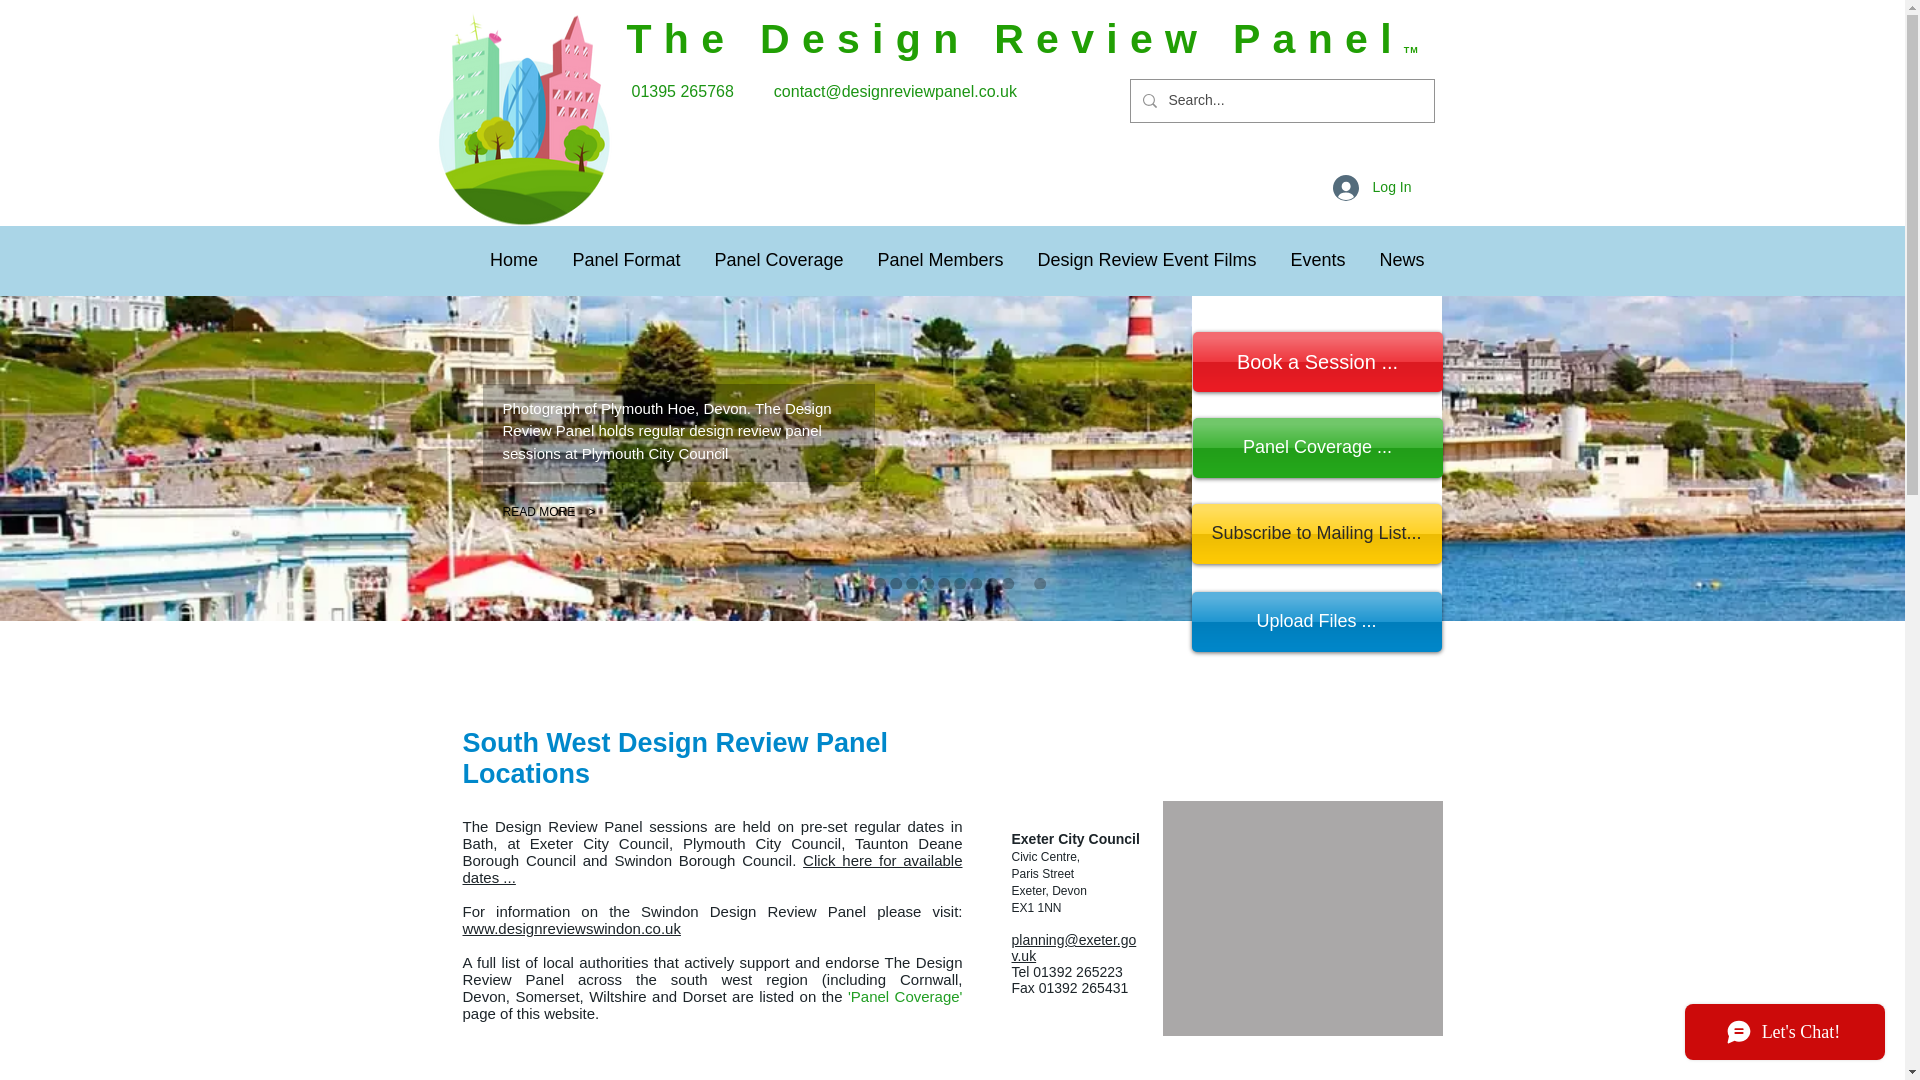  What do you see at coordinates (513, 260) in the screenshot?
I see `Home` at bounding box center [513, 260].